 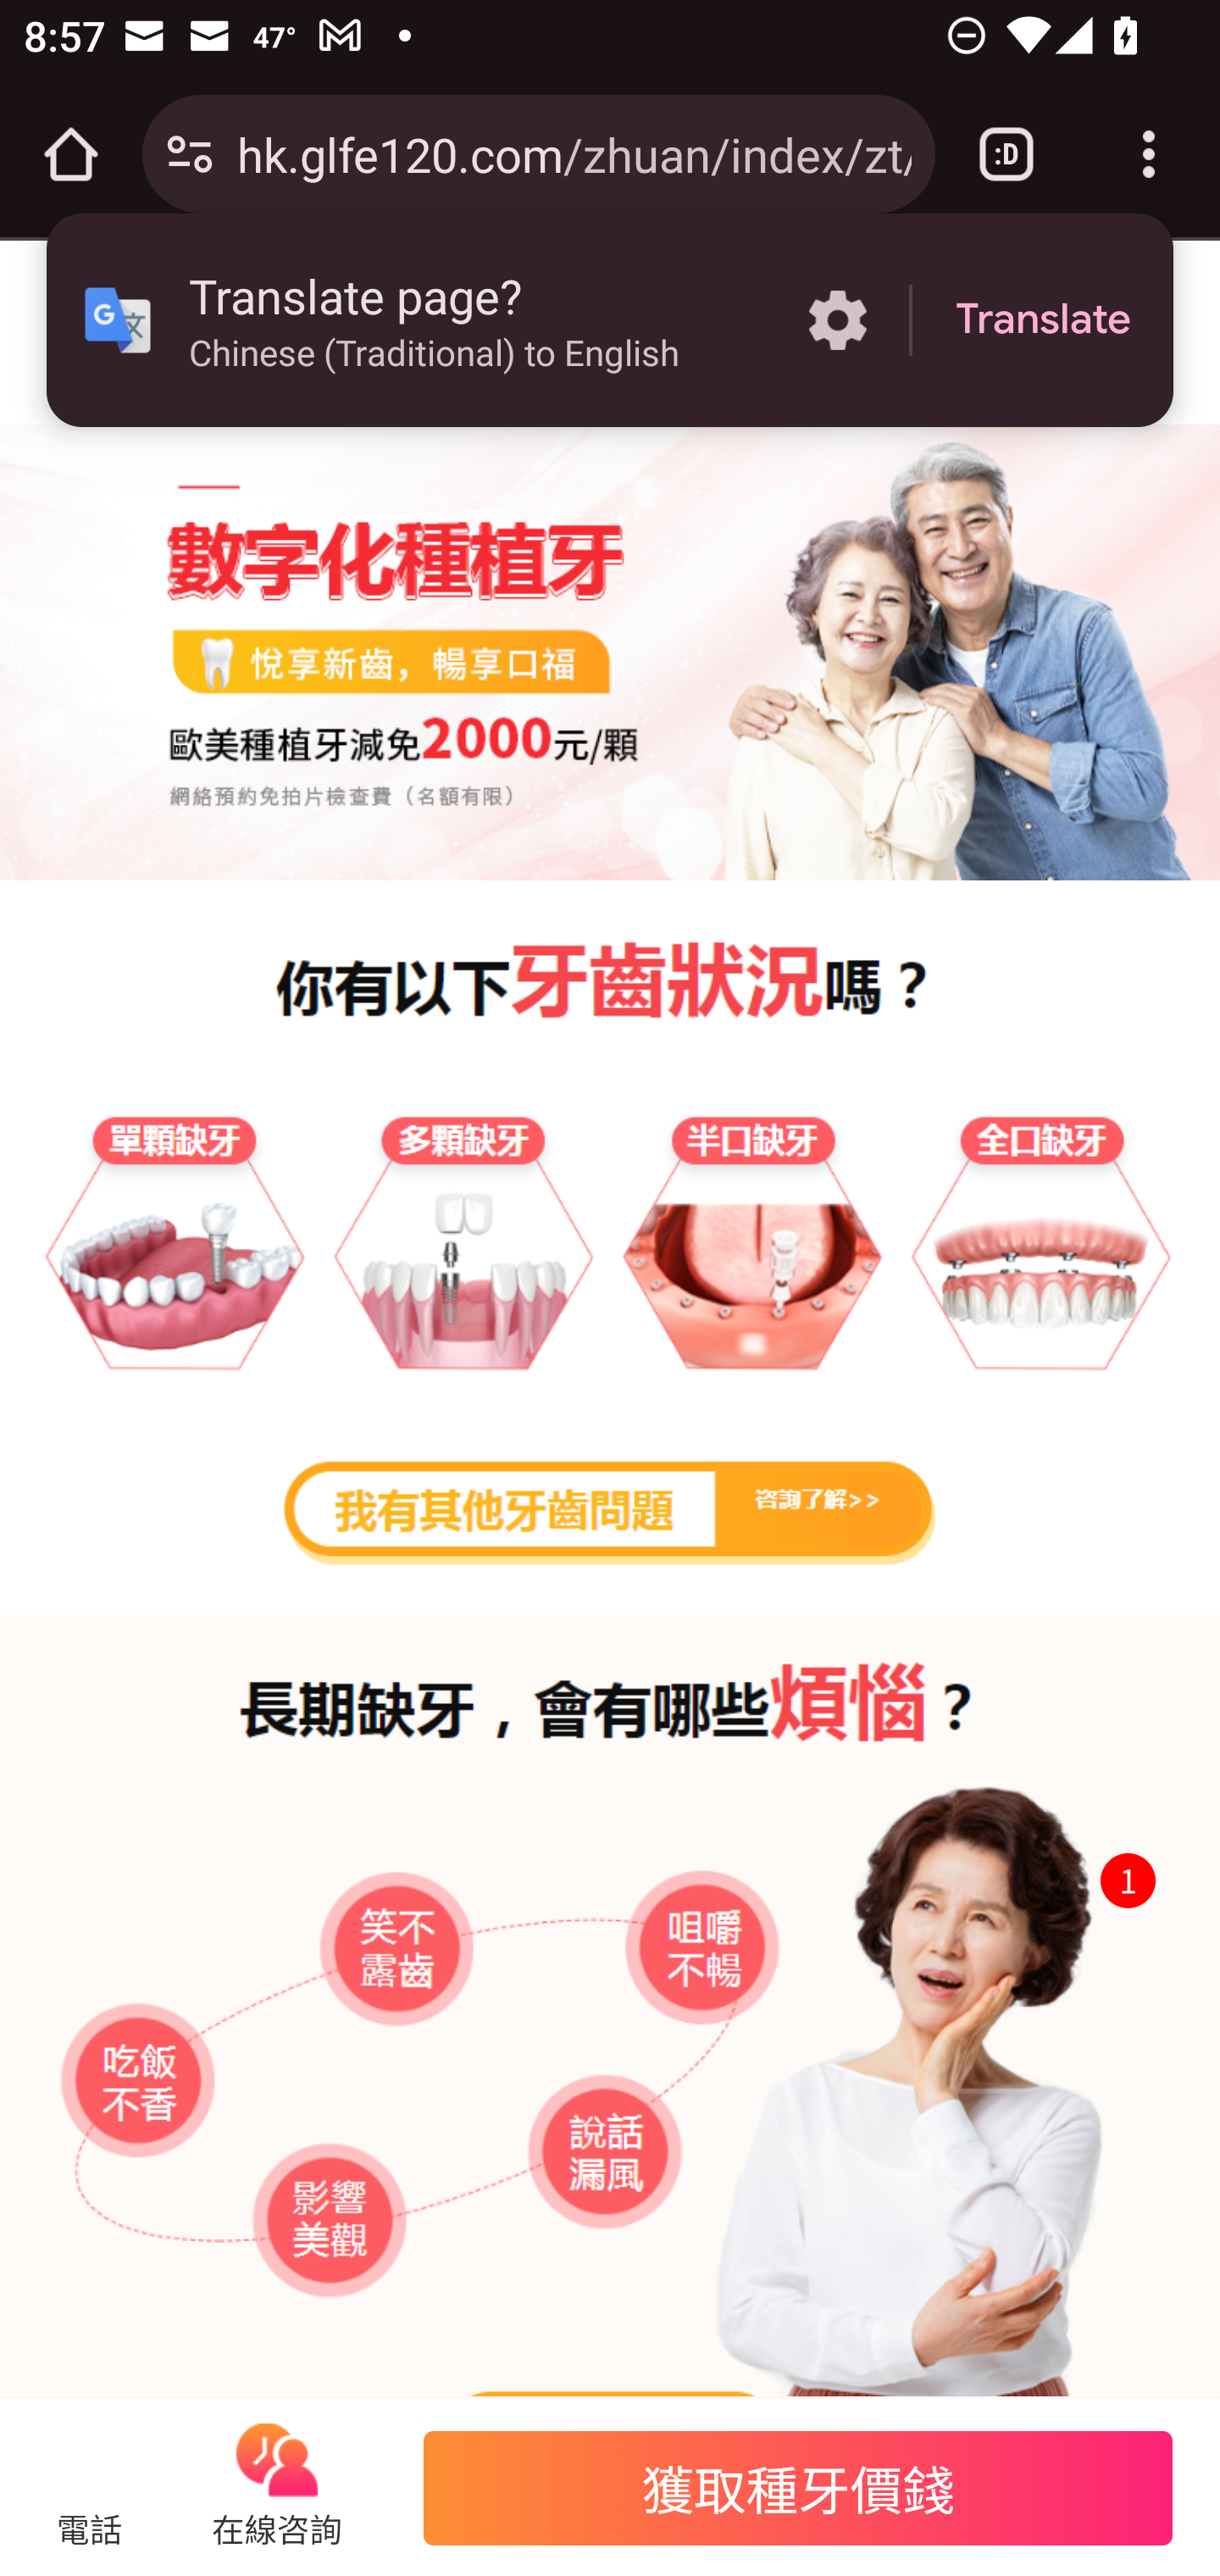 I want to click on More options in the Translate page?, so click(x=837, y=320).